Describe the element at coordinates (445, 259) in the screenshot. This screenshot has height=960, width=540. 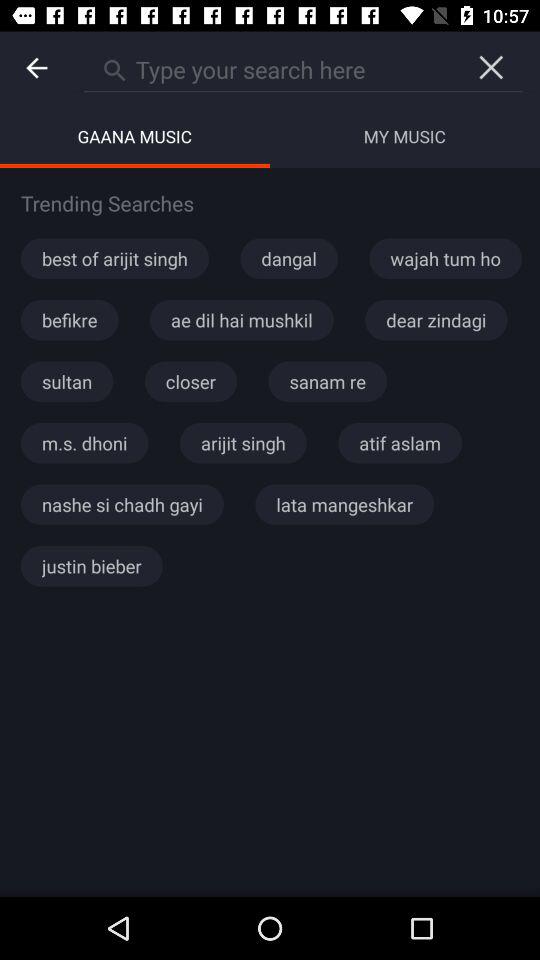
I see `select the text which is present to the right of dangal` at that location.